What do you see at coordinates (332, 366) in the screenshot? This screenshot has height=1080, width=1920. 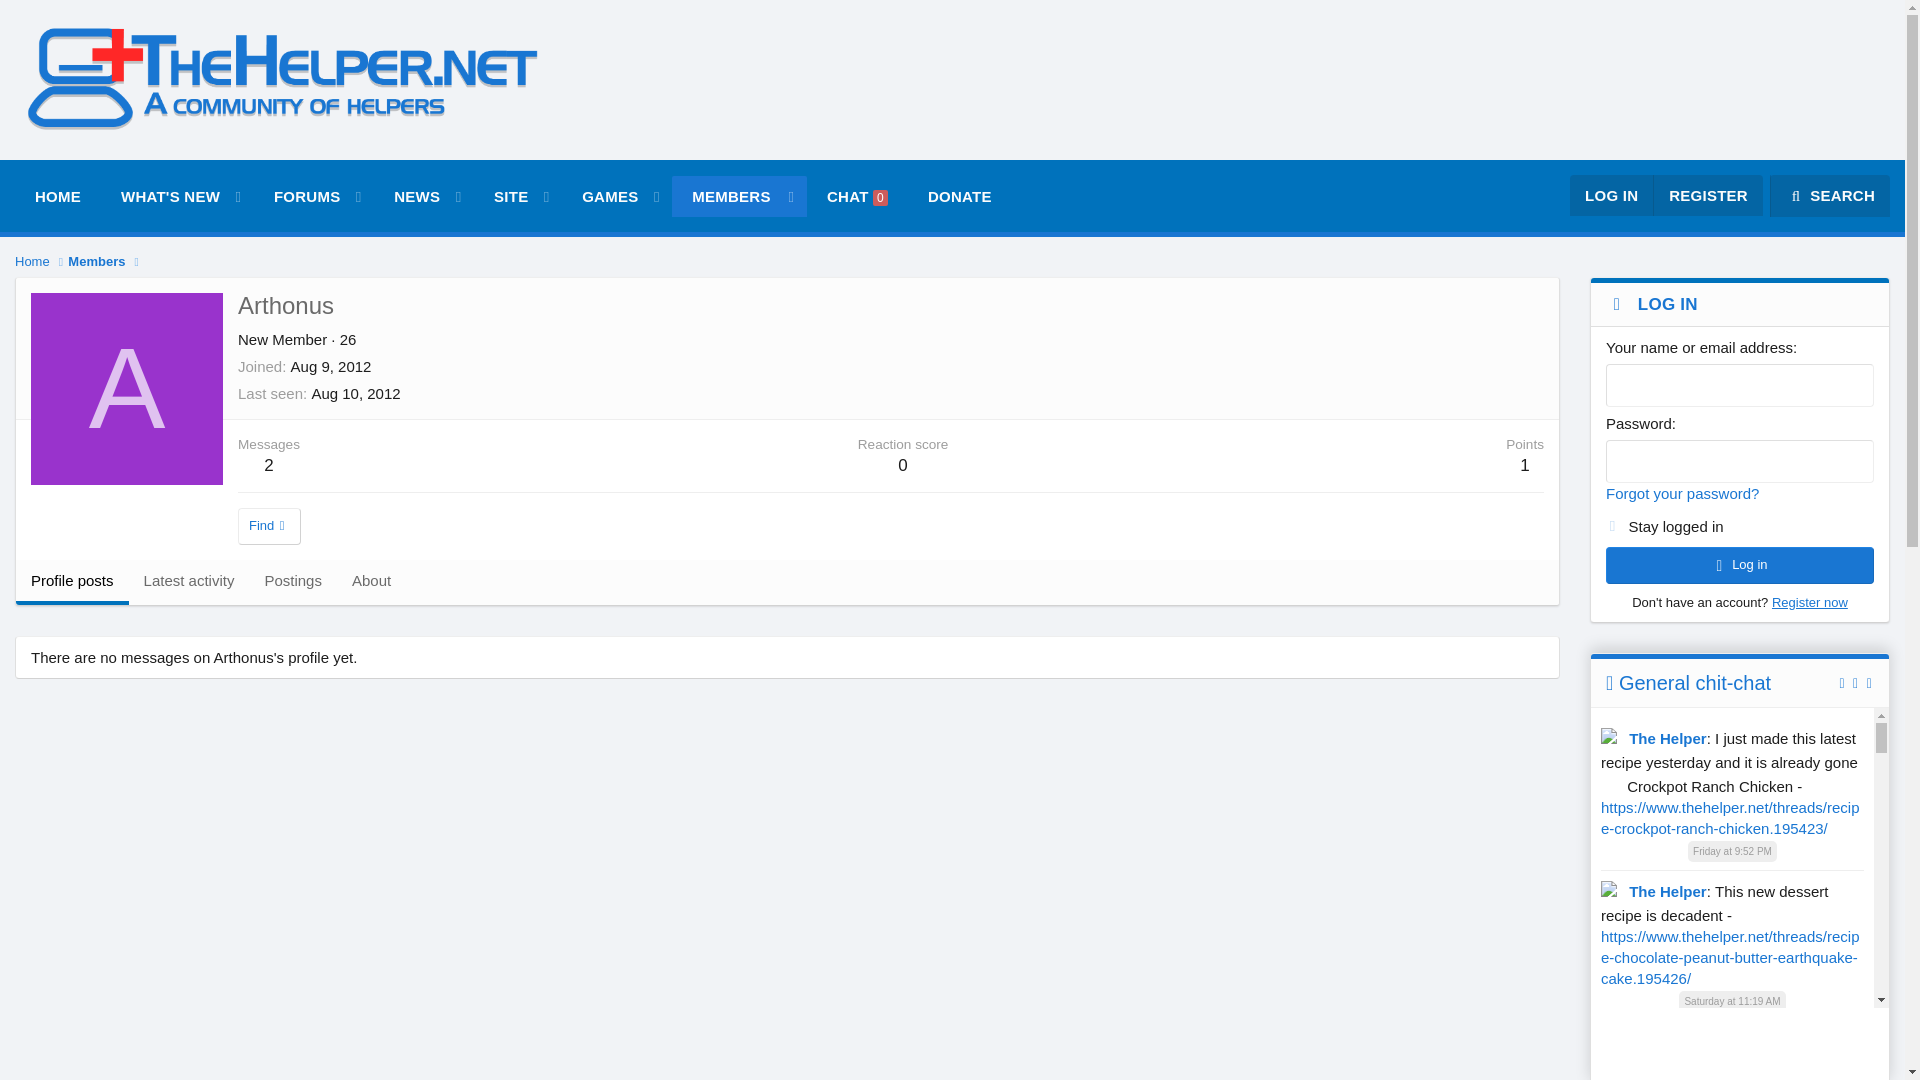 I see `Aug 9, 2012 at 8:57 AM` at bounding box center [332, 366].